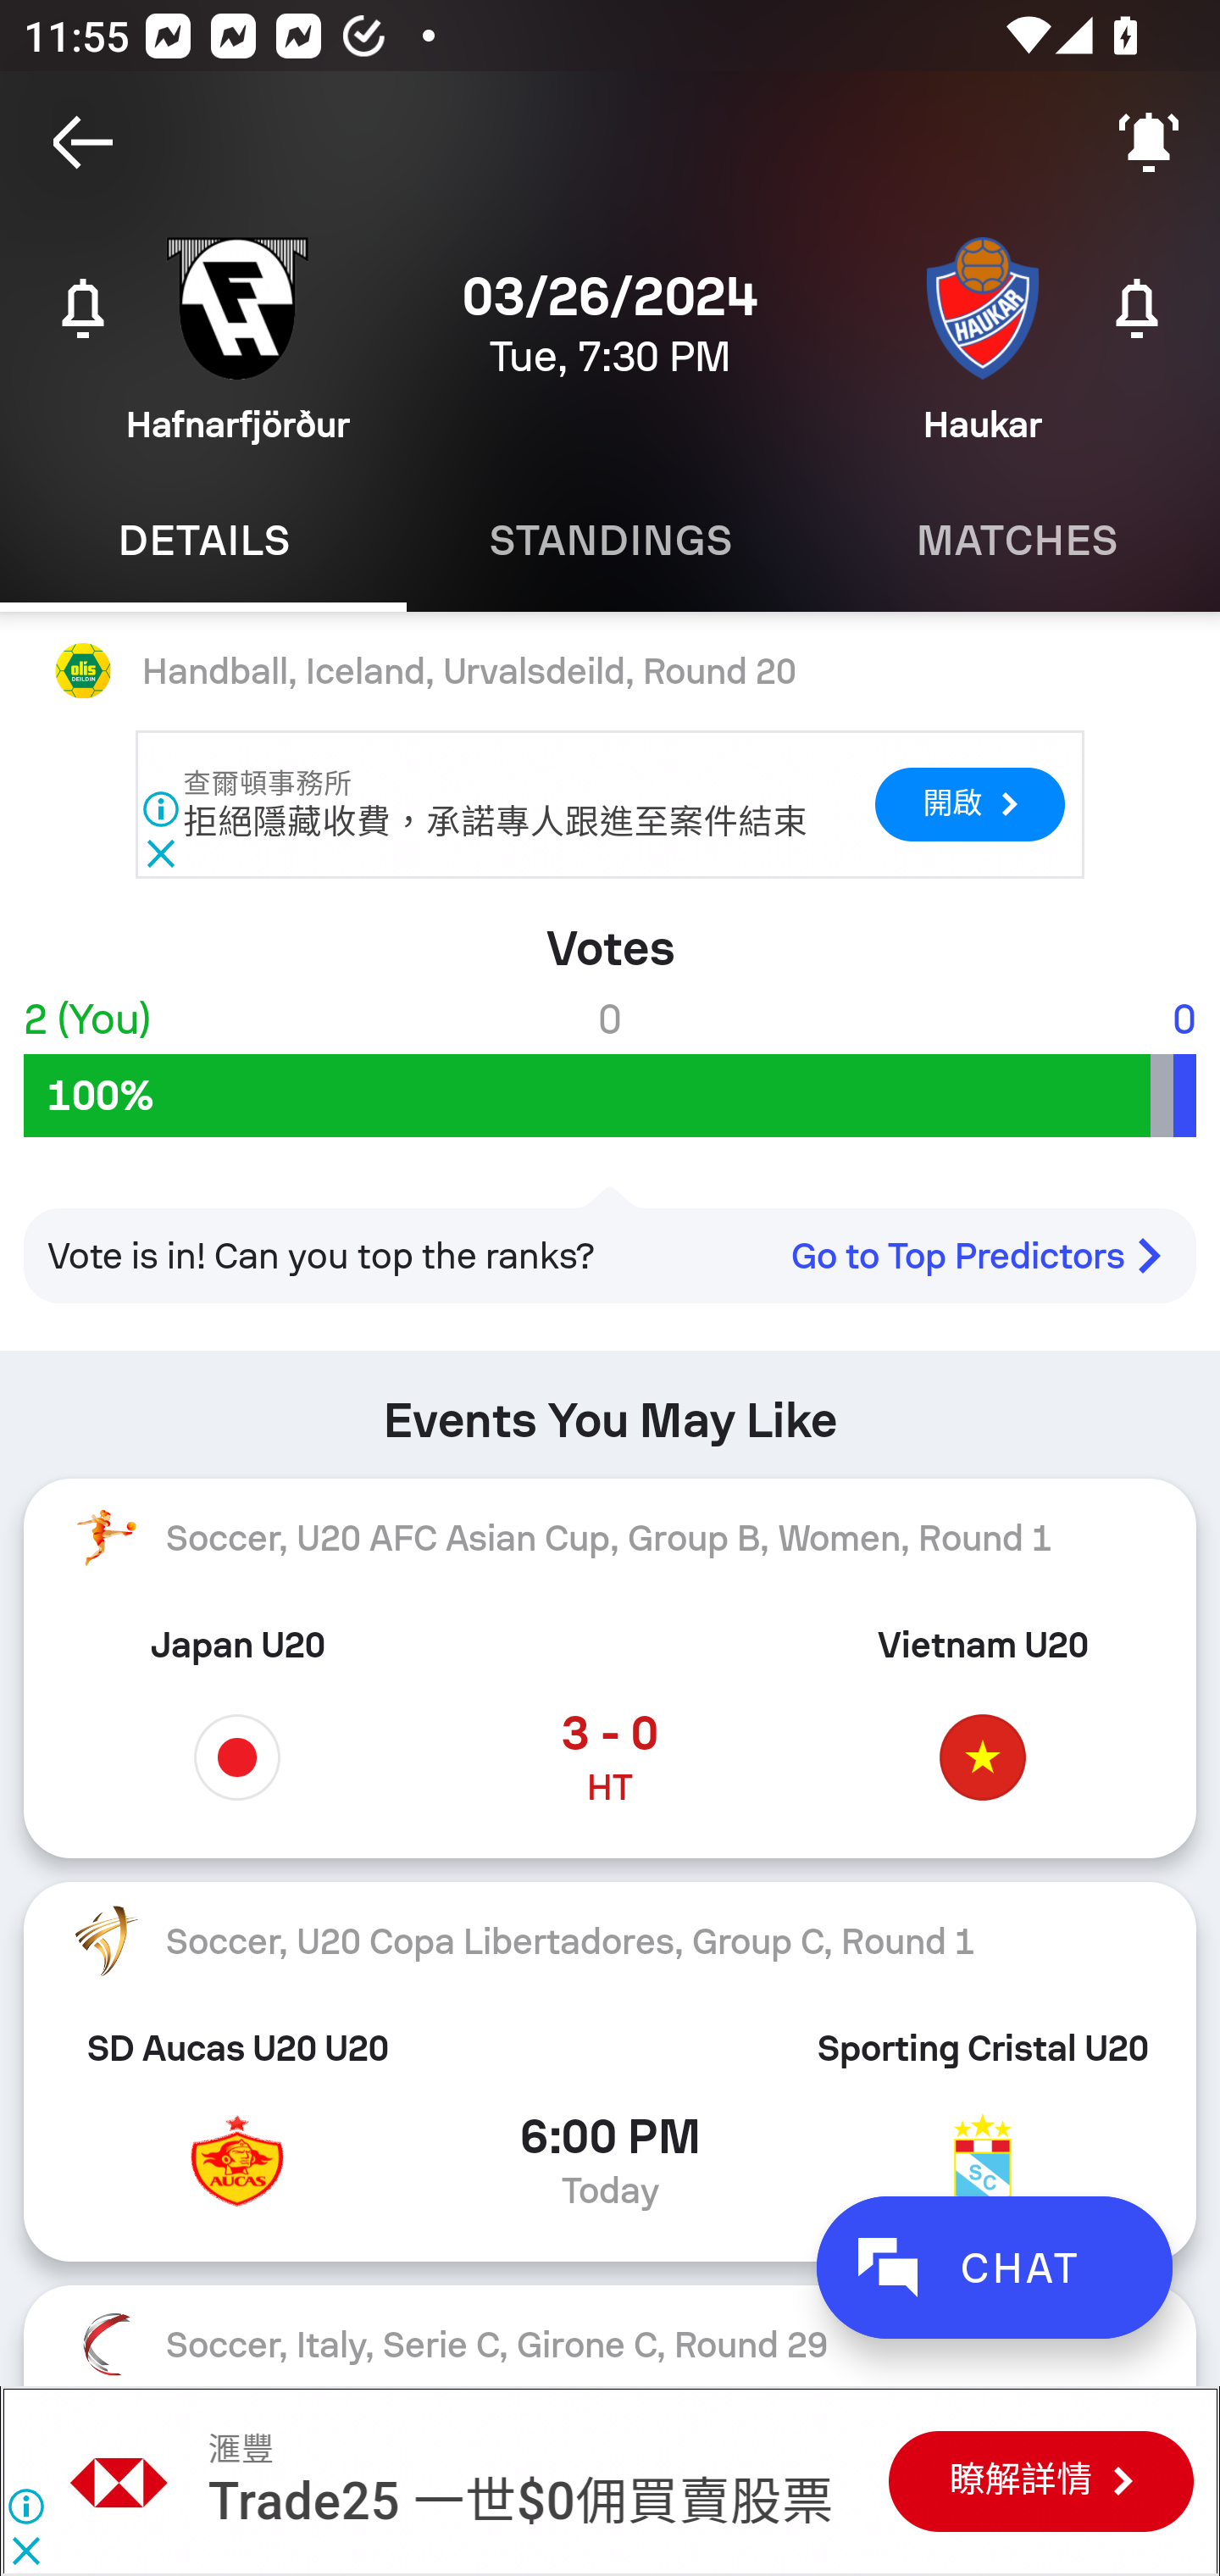 The image size is (1220, 2576). What do you see at coordinates (495, 822) in the screenshot?
I see `拒絕隱藏收費，承諾專人跟進至案件結束` at bounding box center [495, 822].